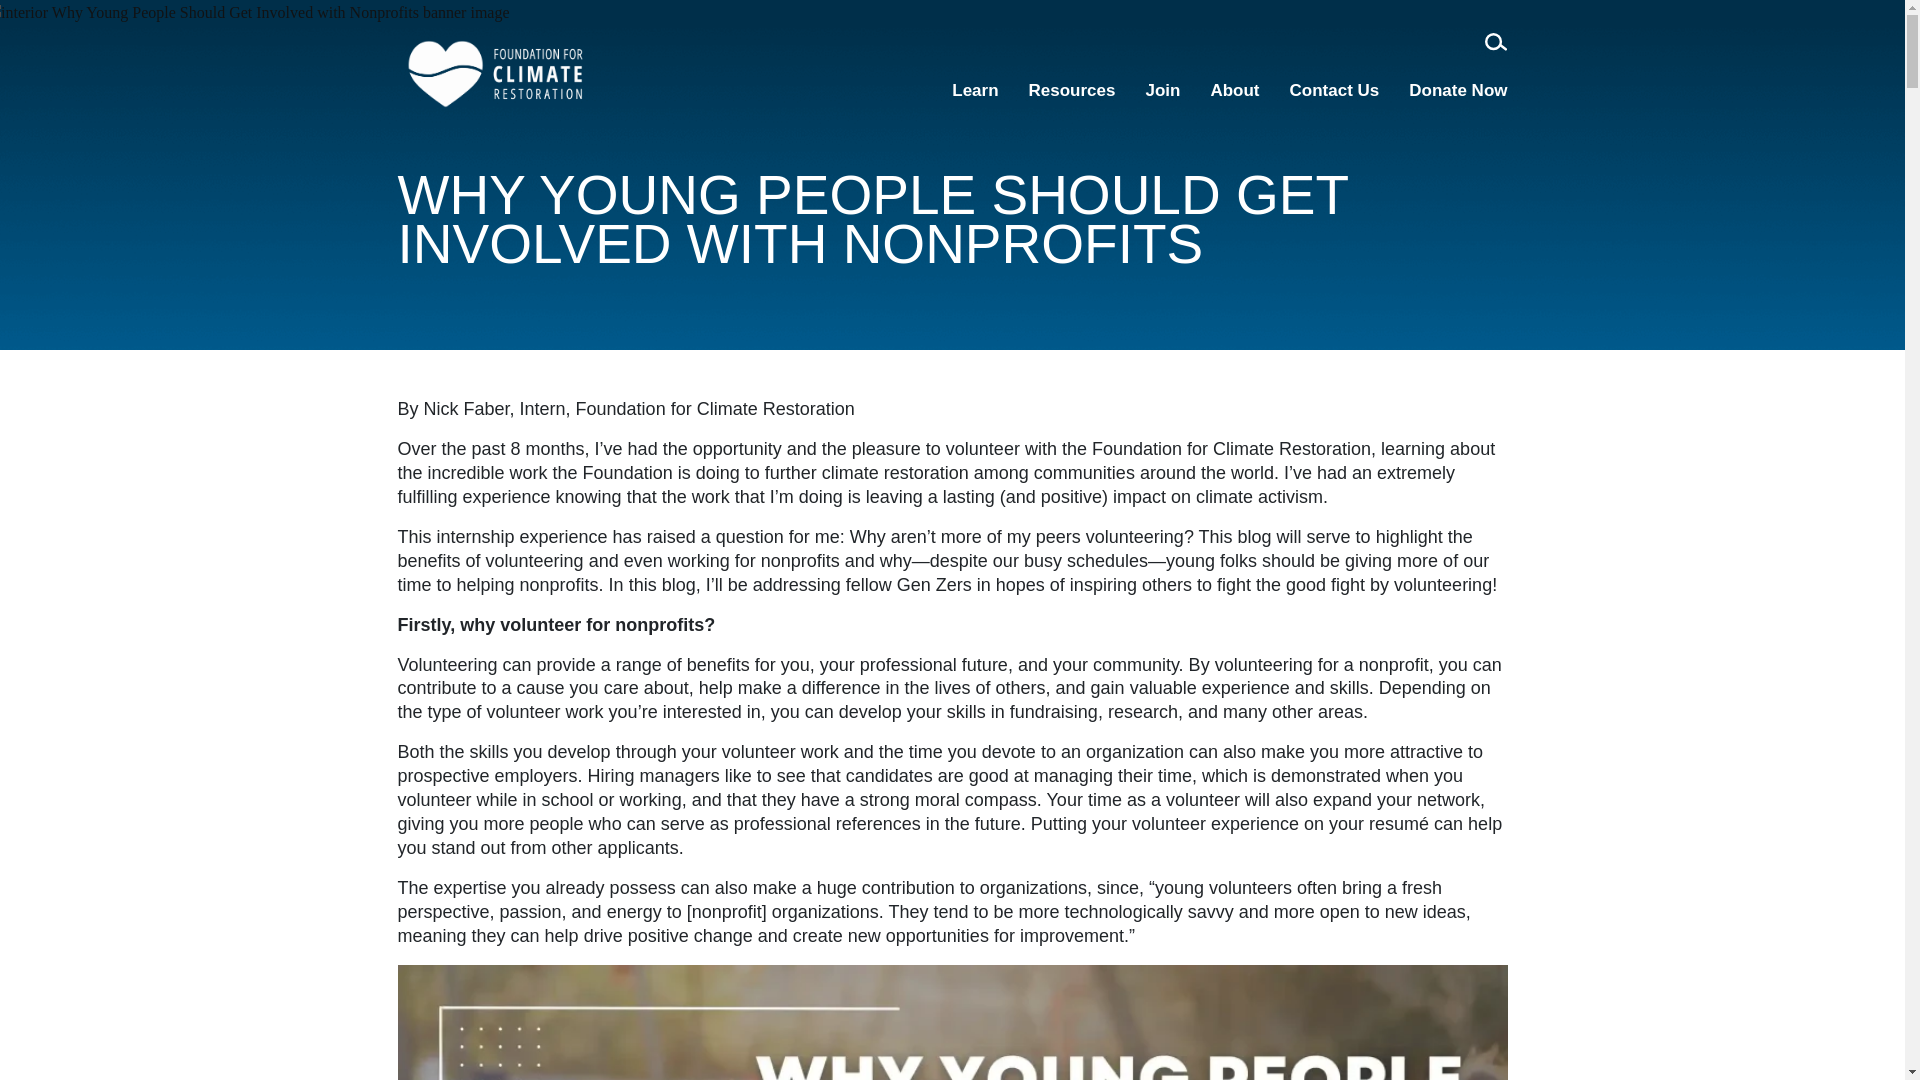 Image resolution: width=1920 pixels, height=1080 pixels. What do you see at coordinates (1458, 94) in the screenshot?
I see `Donate Now` at bounding box center [1458, 94].